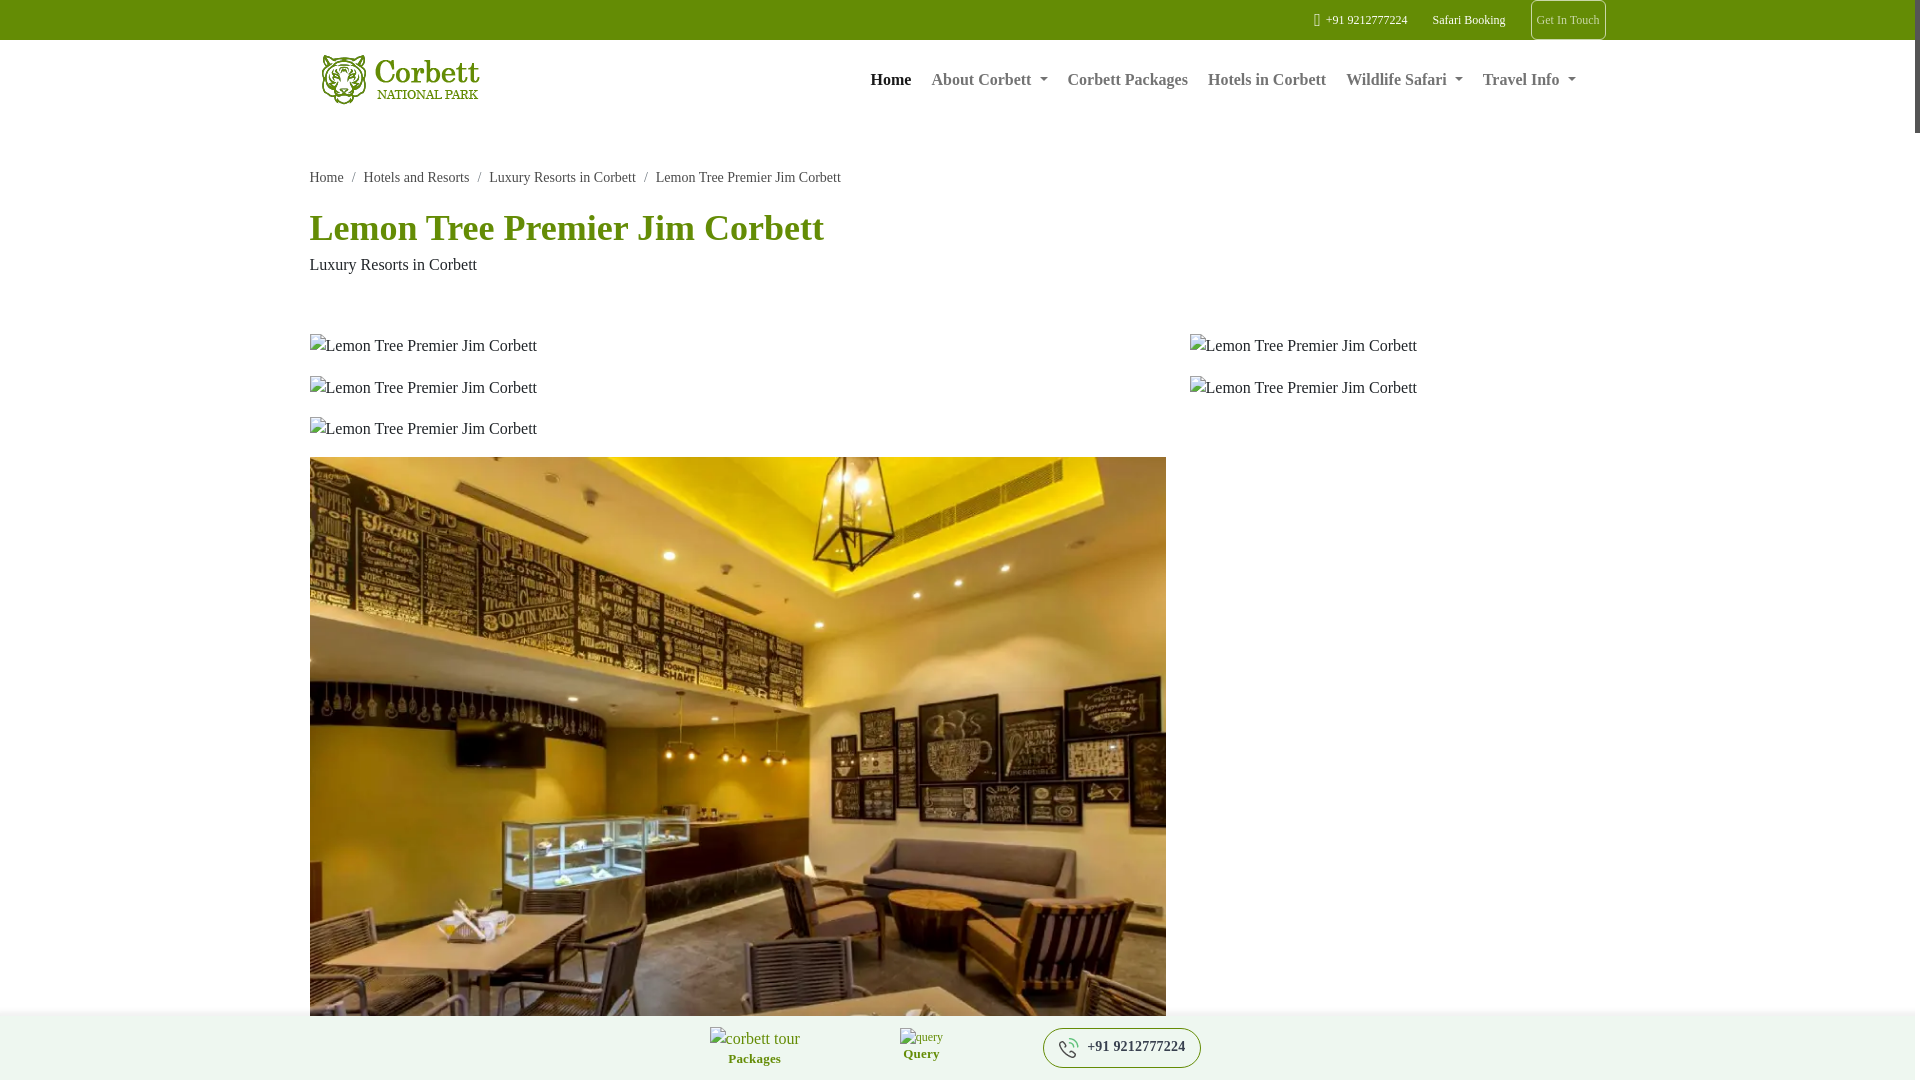 The width and height of the screenshot is (1920, 1080). Describe the element at coordinates (1128, 80) in the screenshot. I see `Corbett Packages` at that location.